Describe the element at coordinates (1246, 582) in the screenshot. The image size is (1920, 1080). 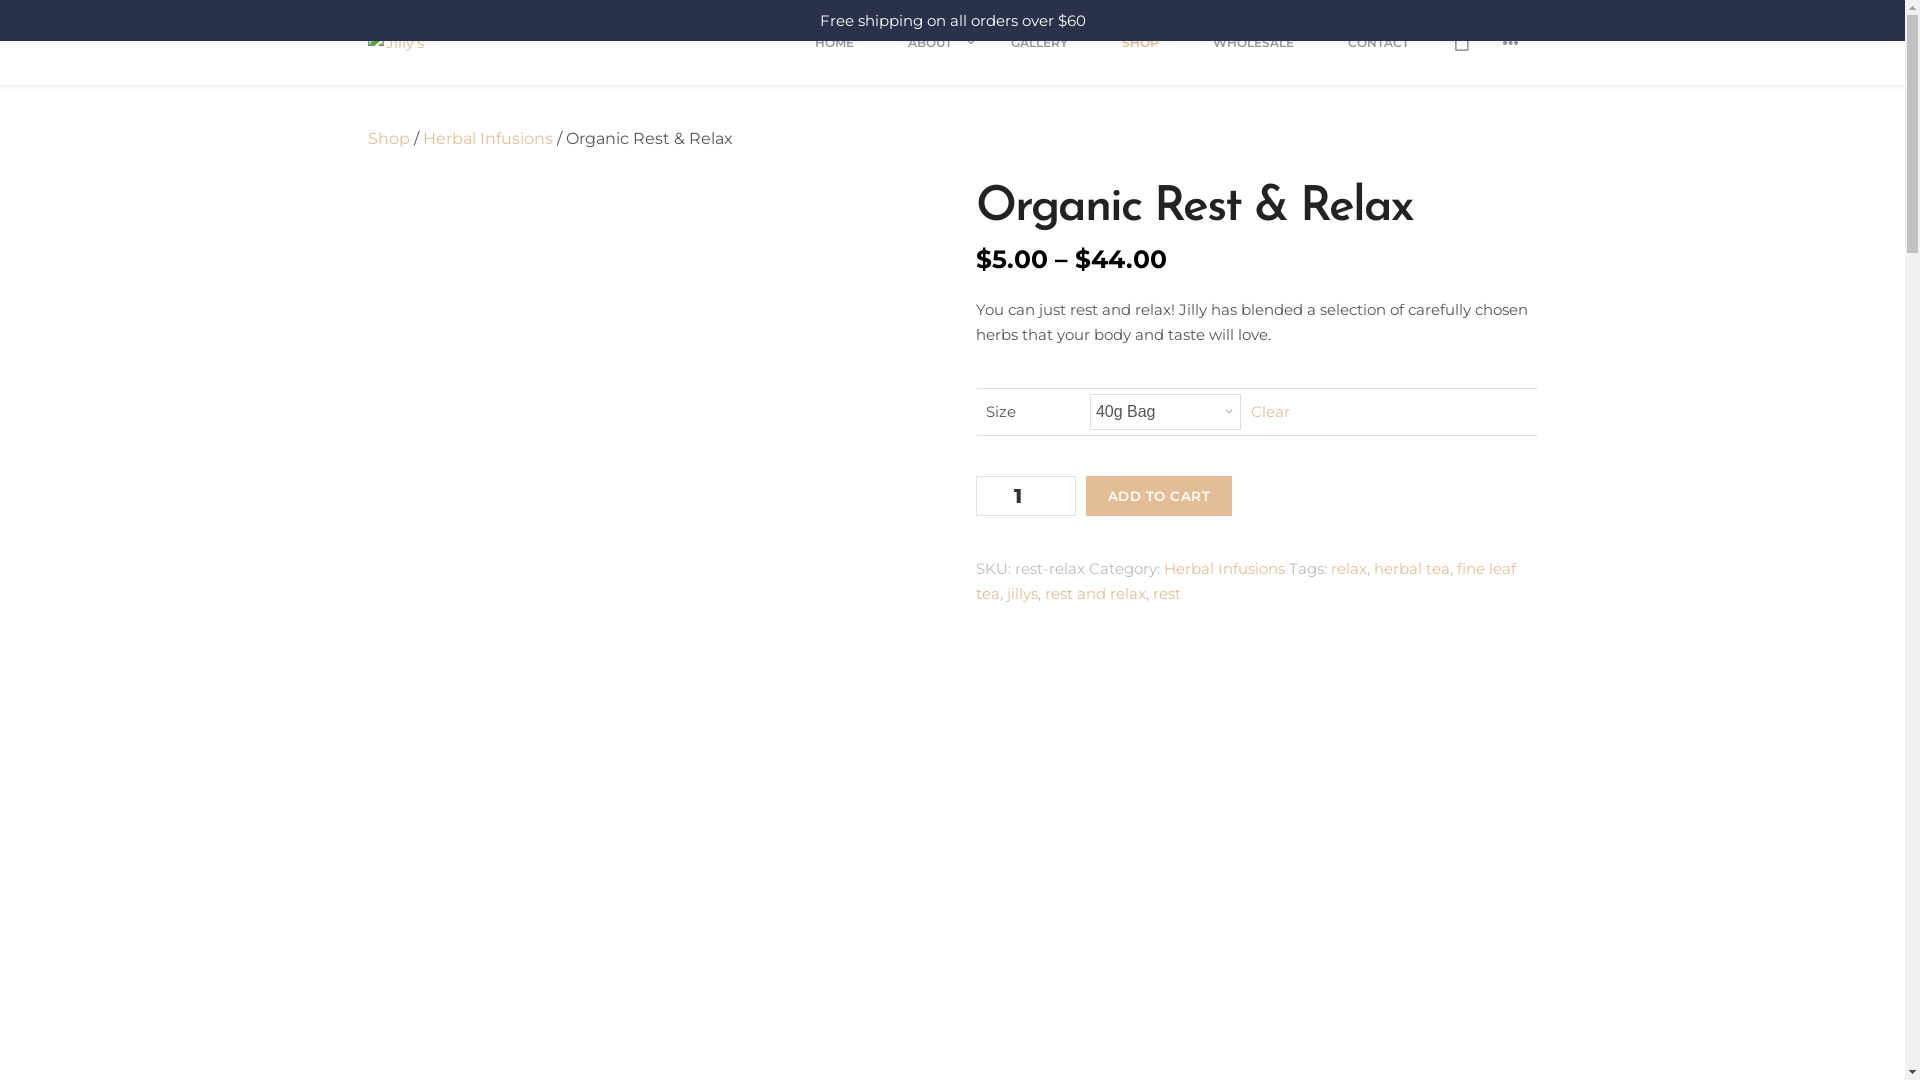
I see `fine leaf tea` at that location.